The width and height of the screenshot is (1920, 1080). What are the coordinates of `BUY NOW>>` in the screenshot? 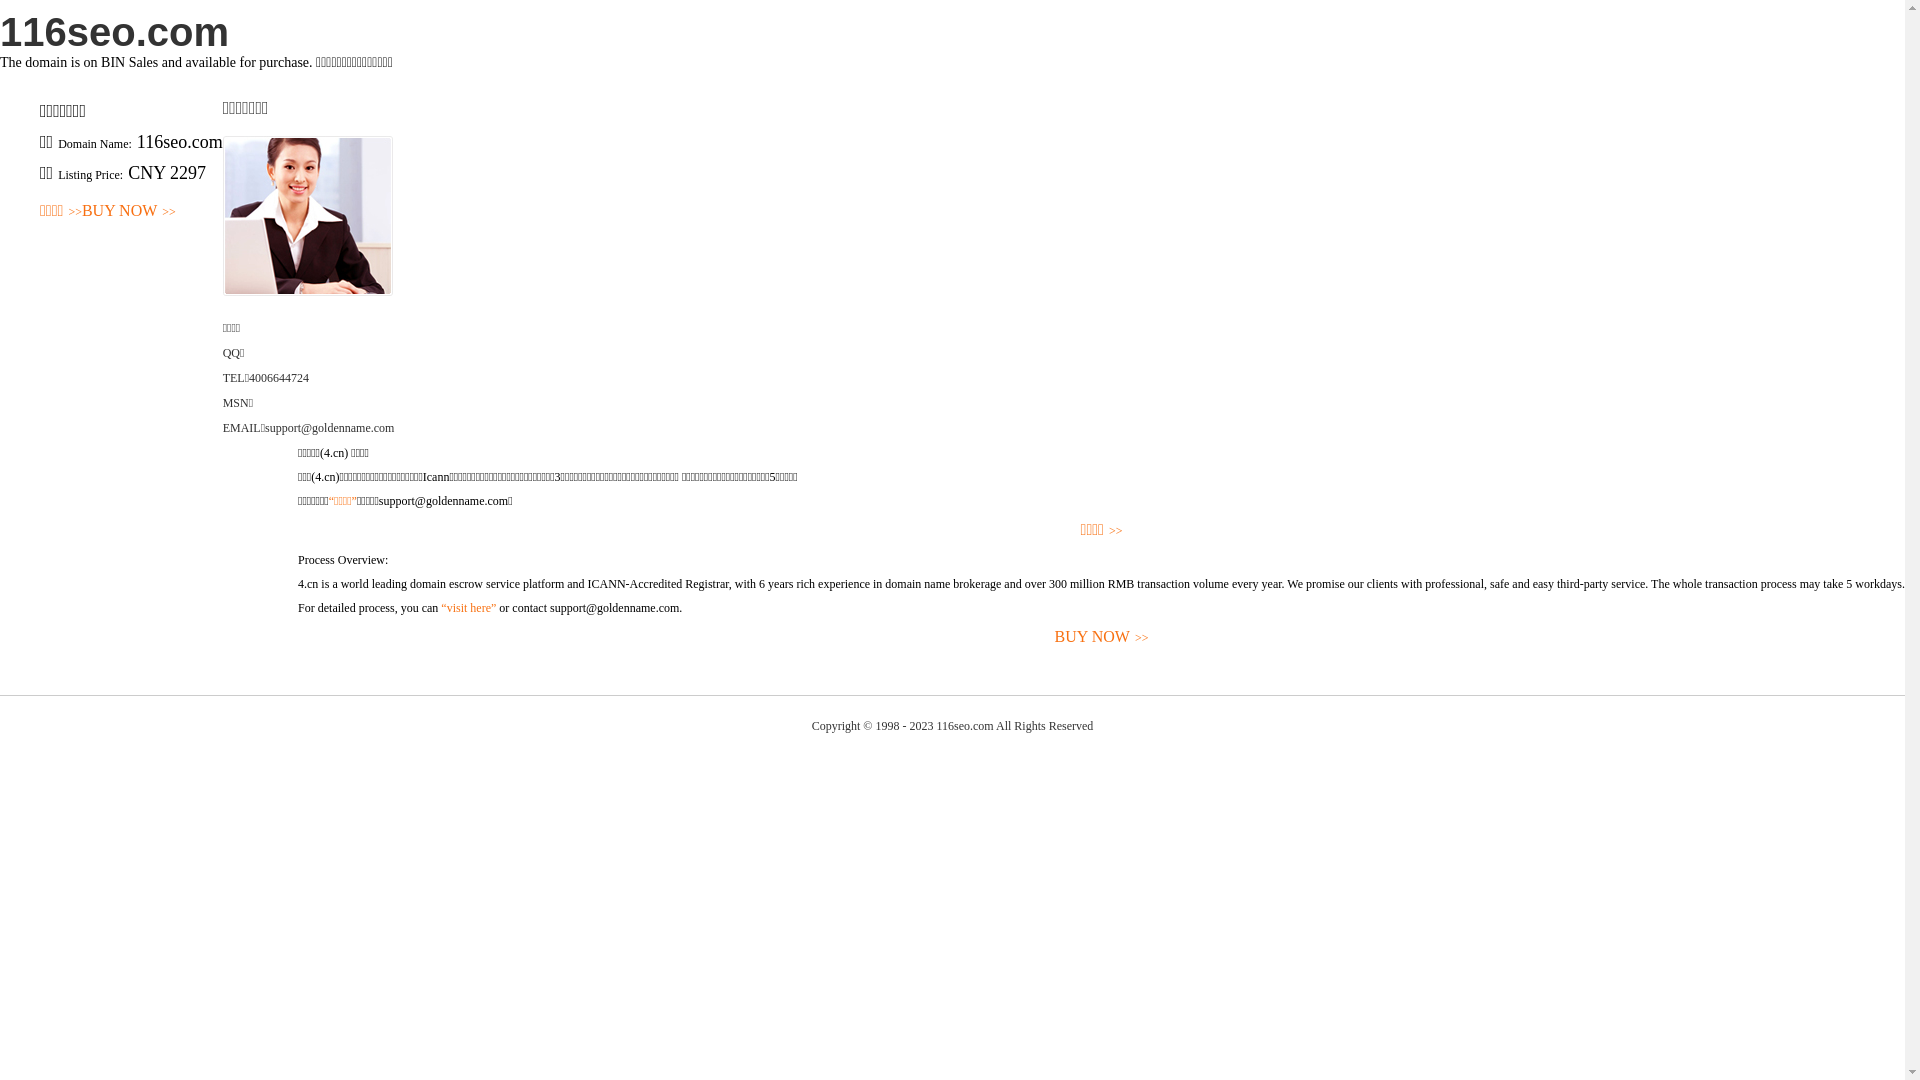 It's located at (1102, 638).